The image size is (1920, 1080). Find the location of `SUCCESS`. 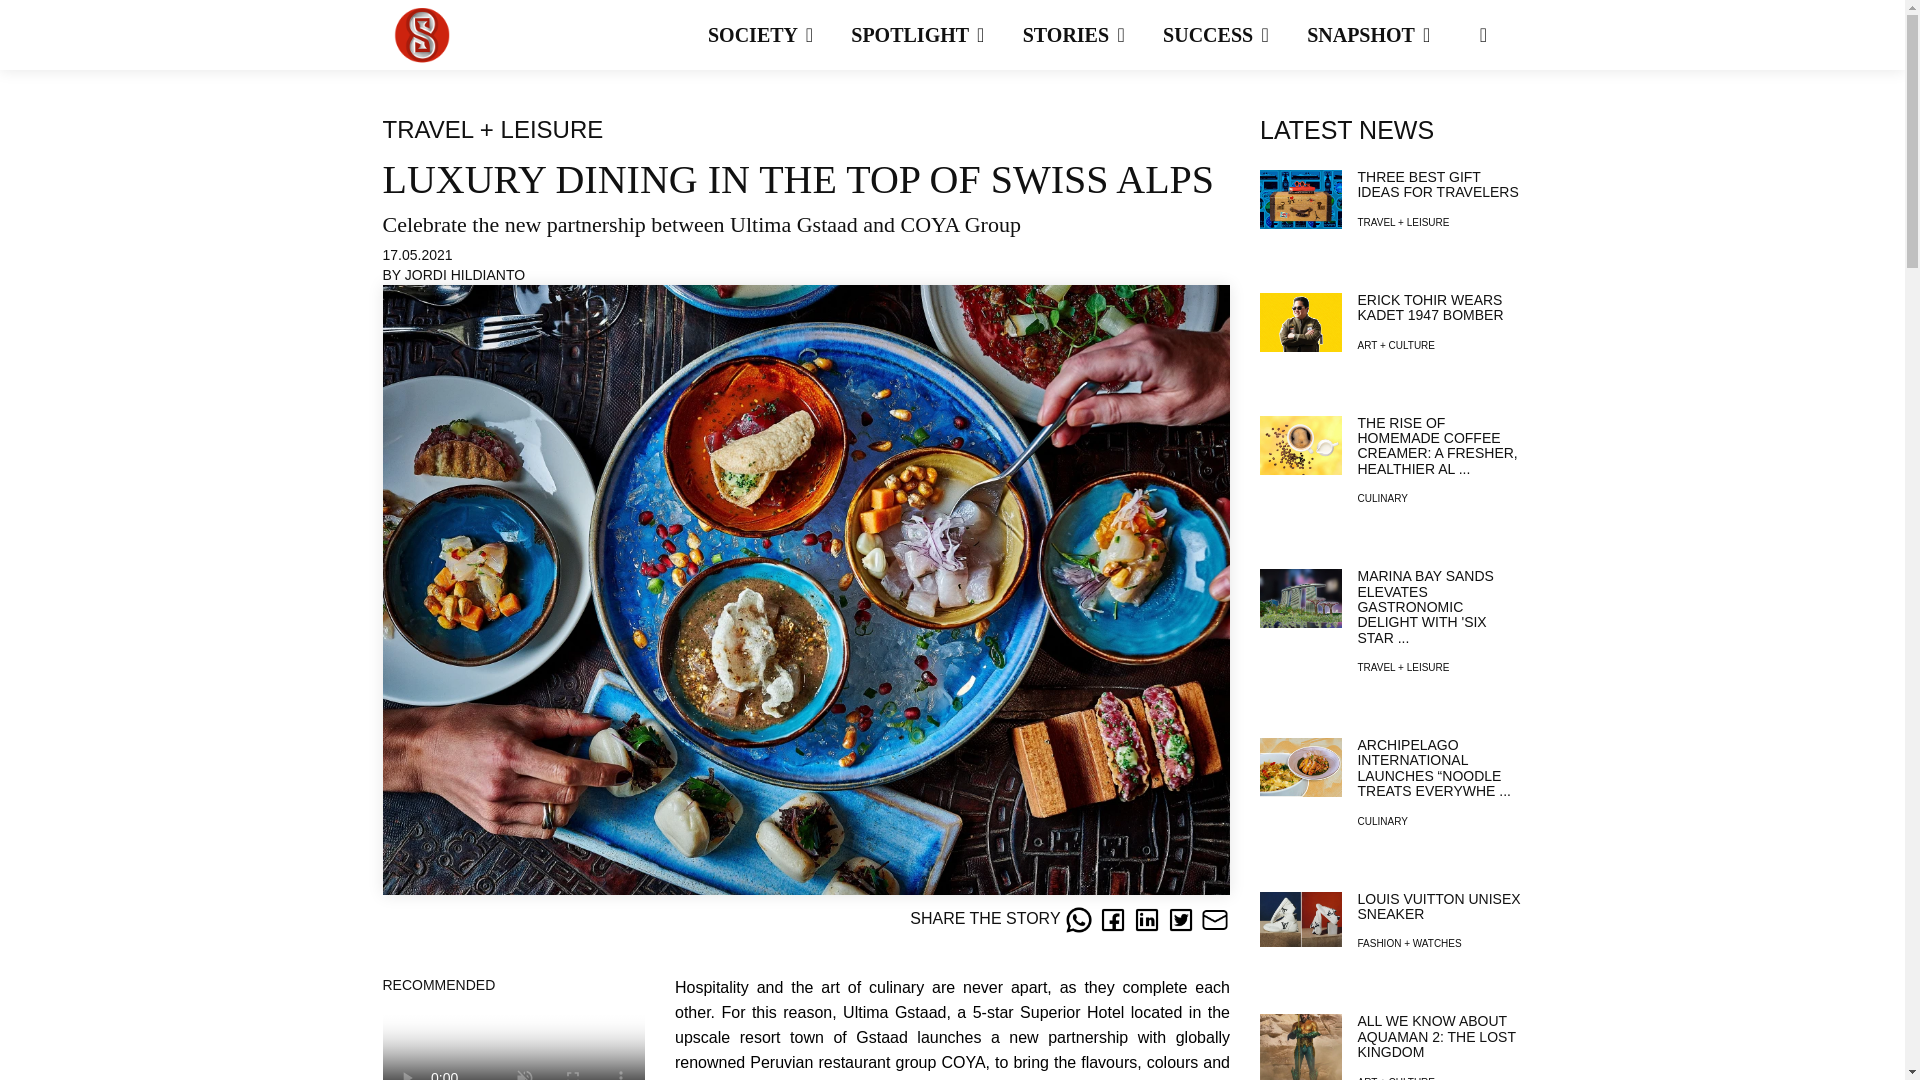

SUCCESS is located at coordinates (1233, 35).